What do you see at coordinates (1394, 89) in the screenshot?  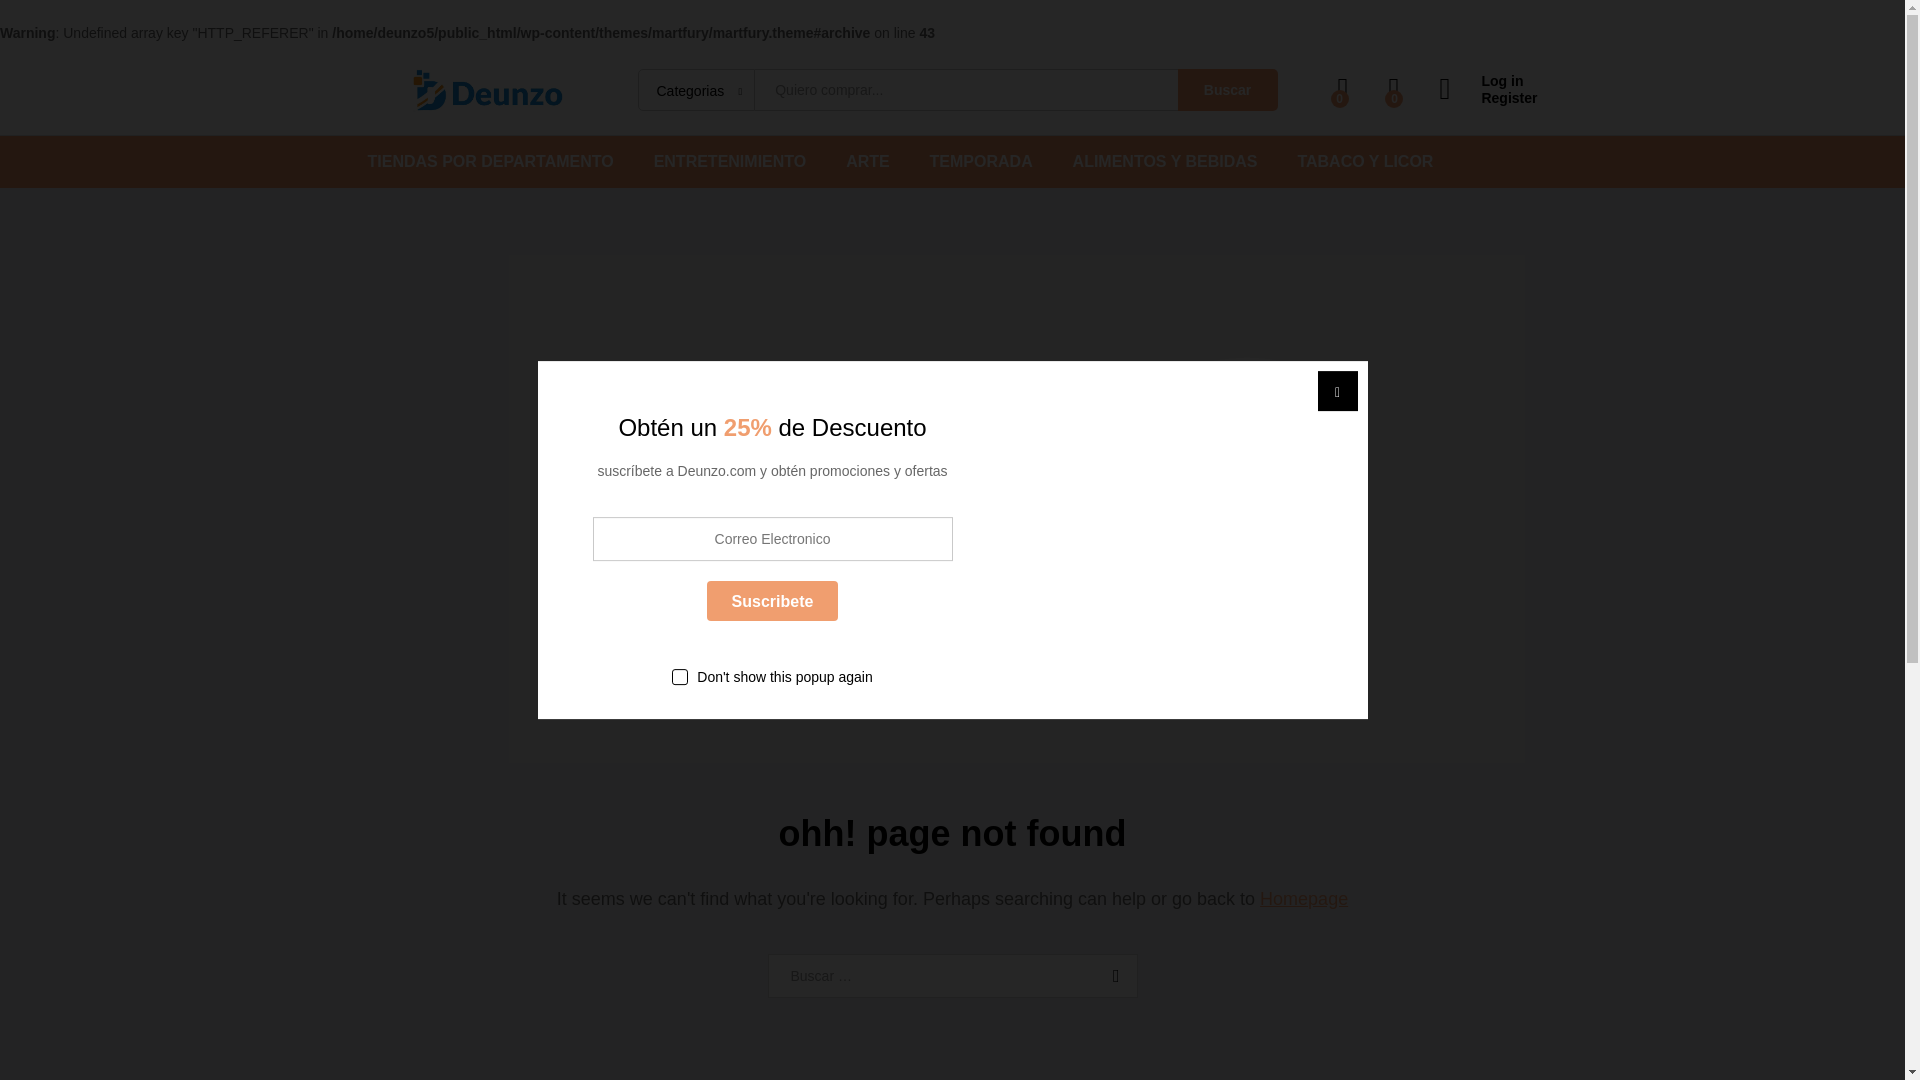 I see `0` at bounding box center [1394, 89].